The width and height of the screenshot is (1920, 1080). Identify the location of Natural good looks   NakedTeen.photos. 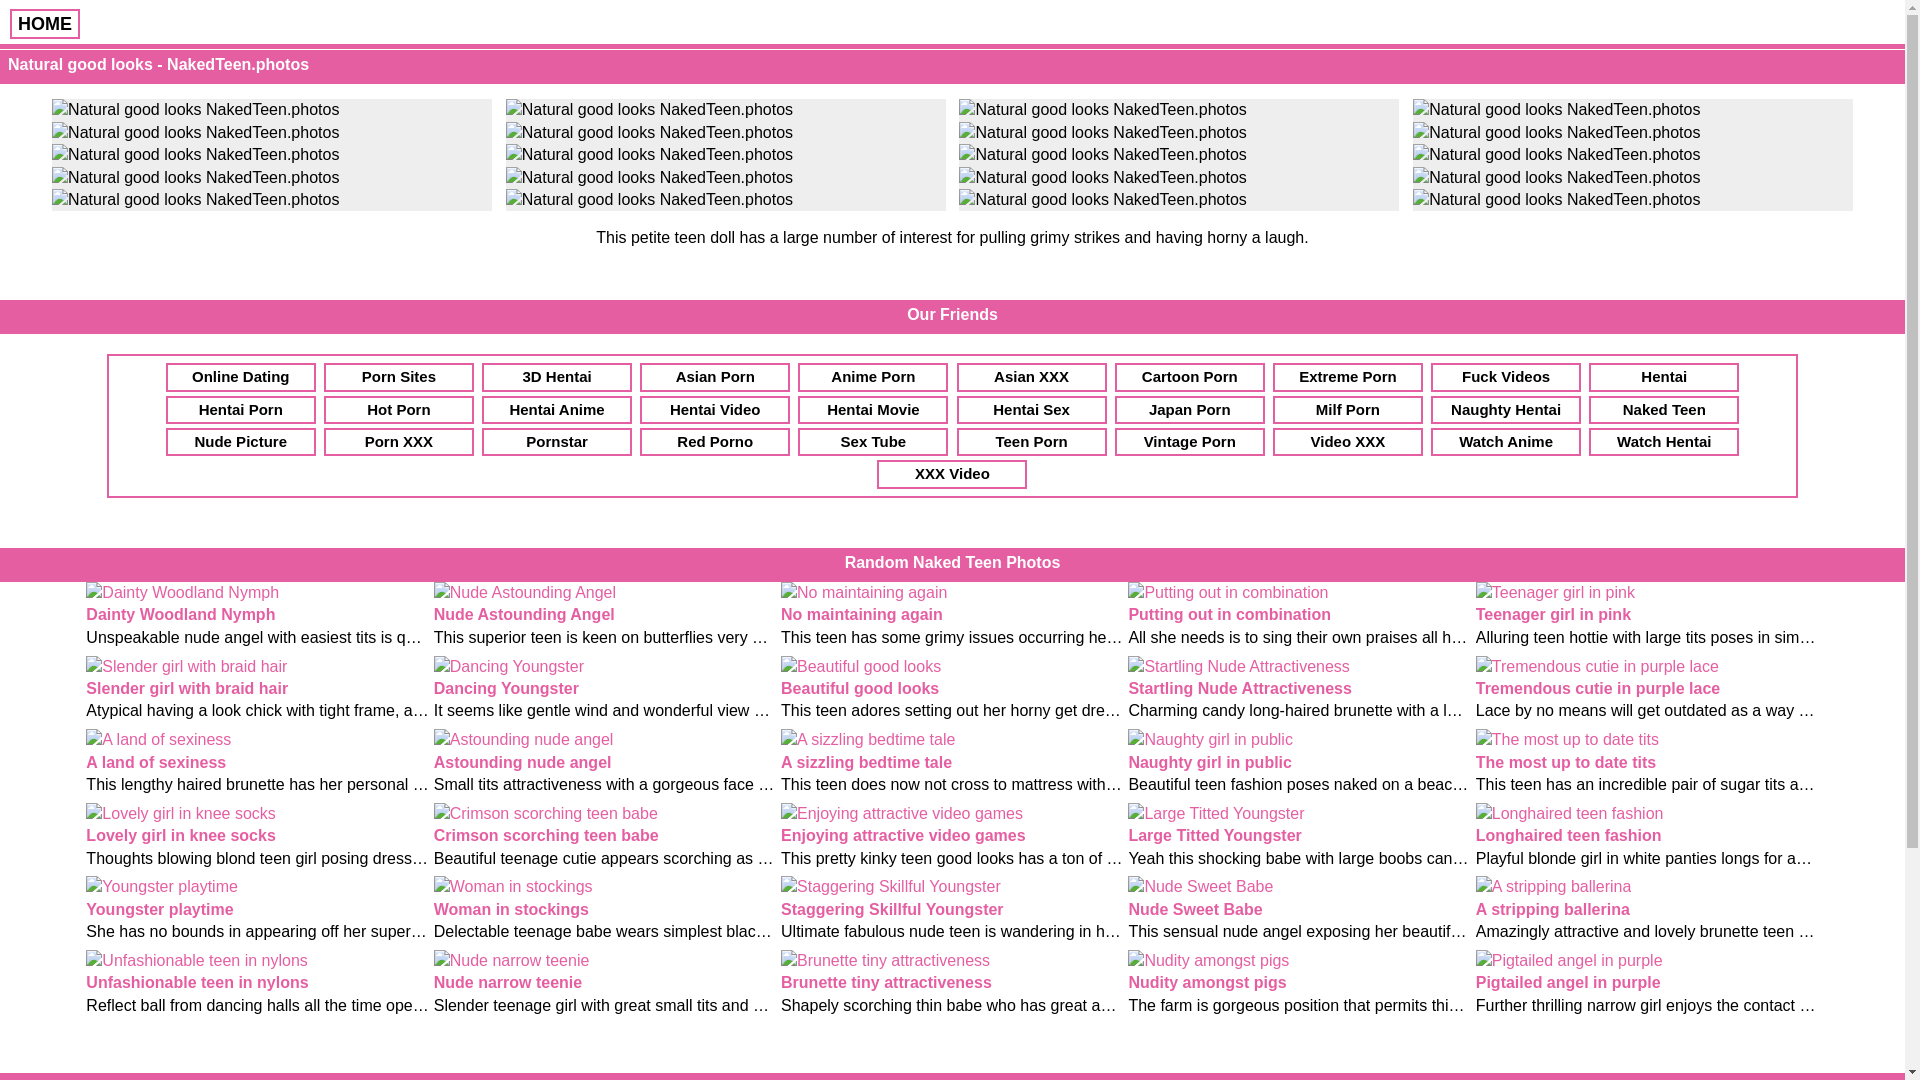
(195, 132).